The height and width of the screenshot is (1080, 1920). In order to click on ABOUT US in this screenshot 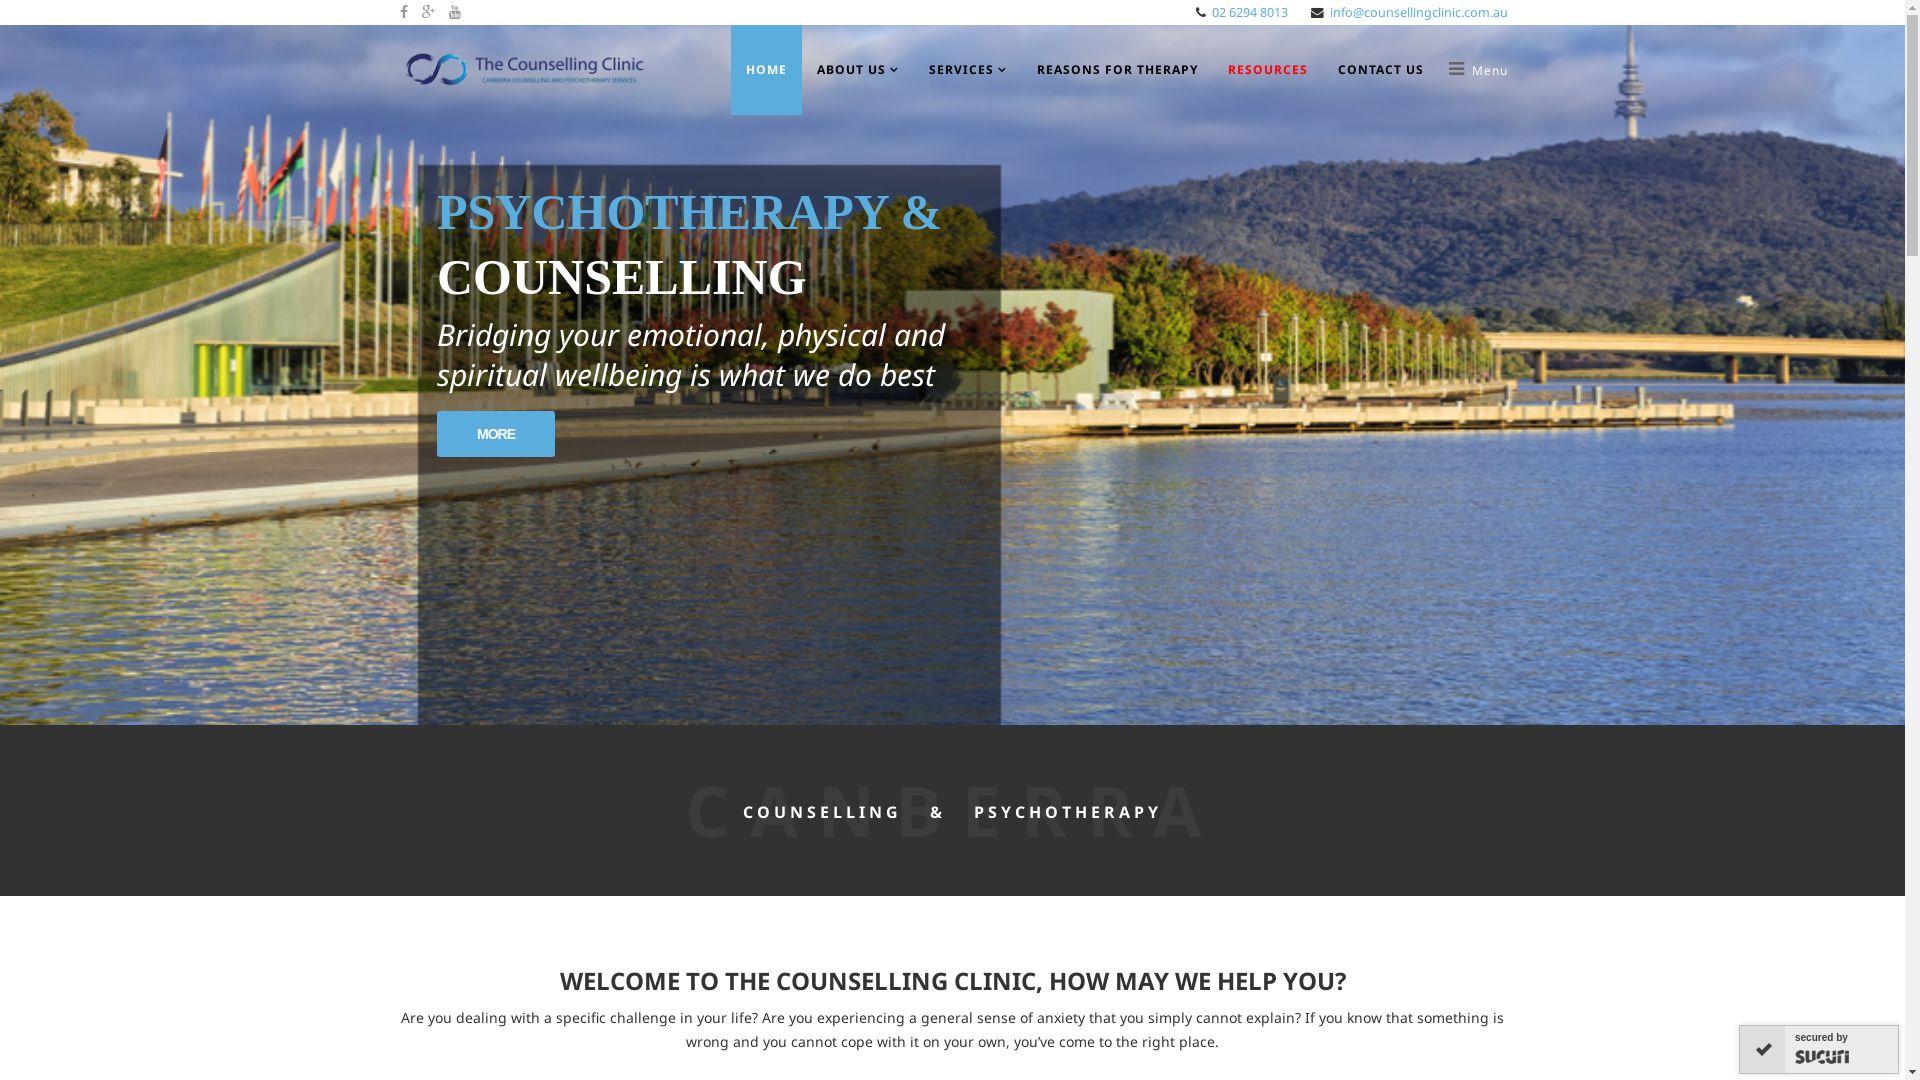, I will do `click(858, 70)`.